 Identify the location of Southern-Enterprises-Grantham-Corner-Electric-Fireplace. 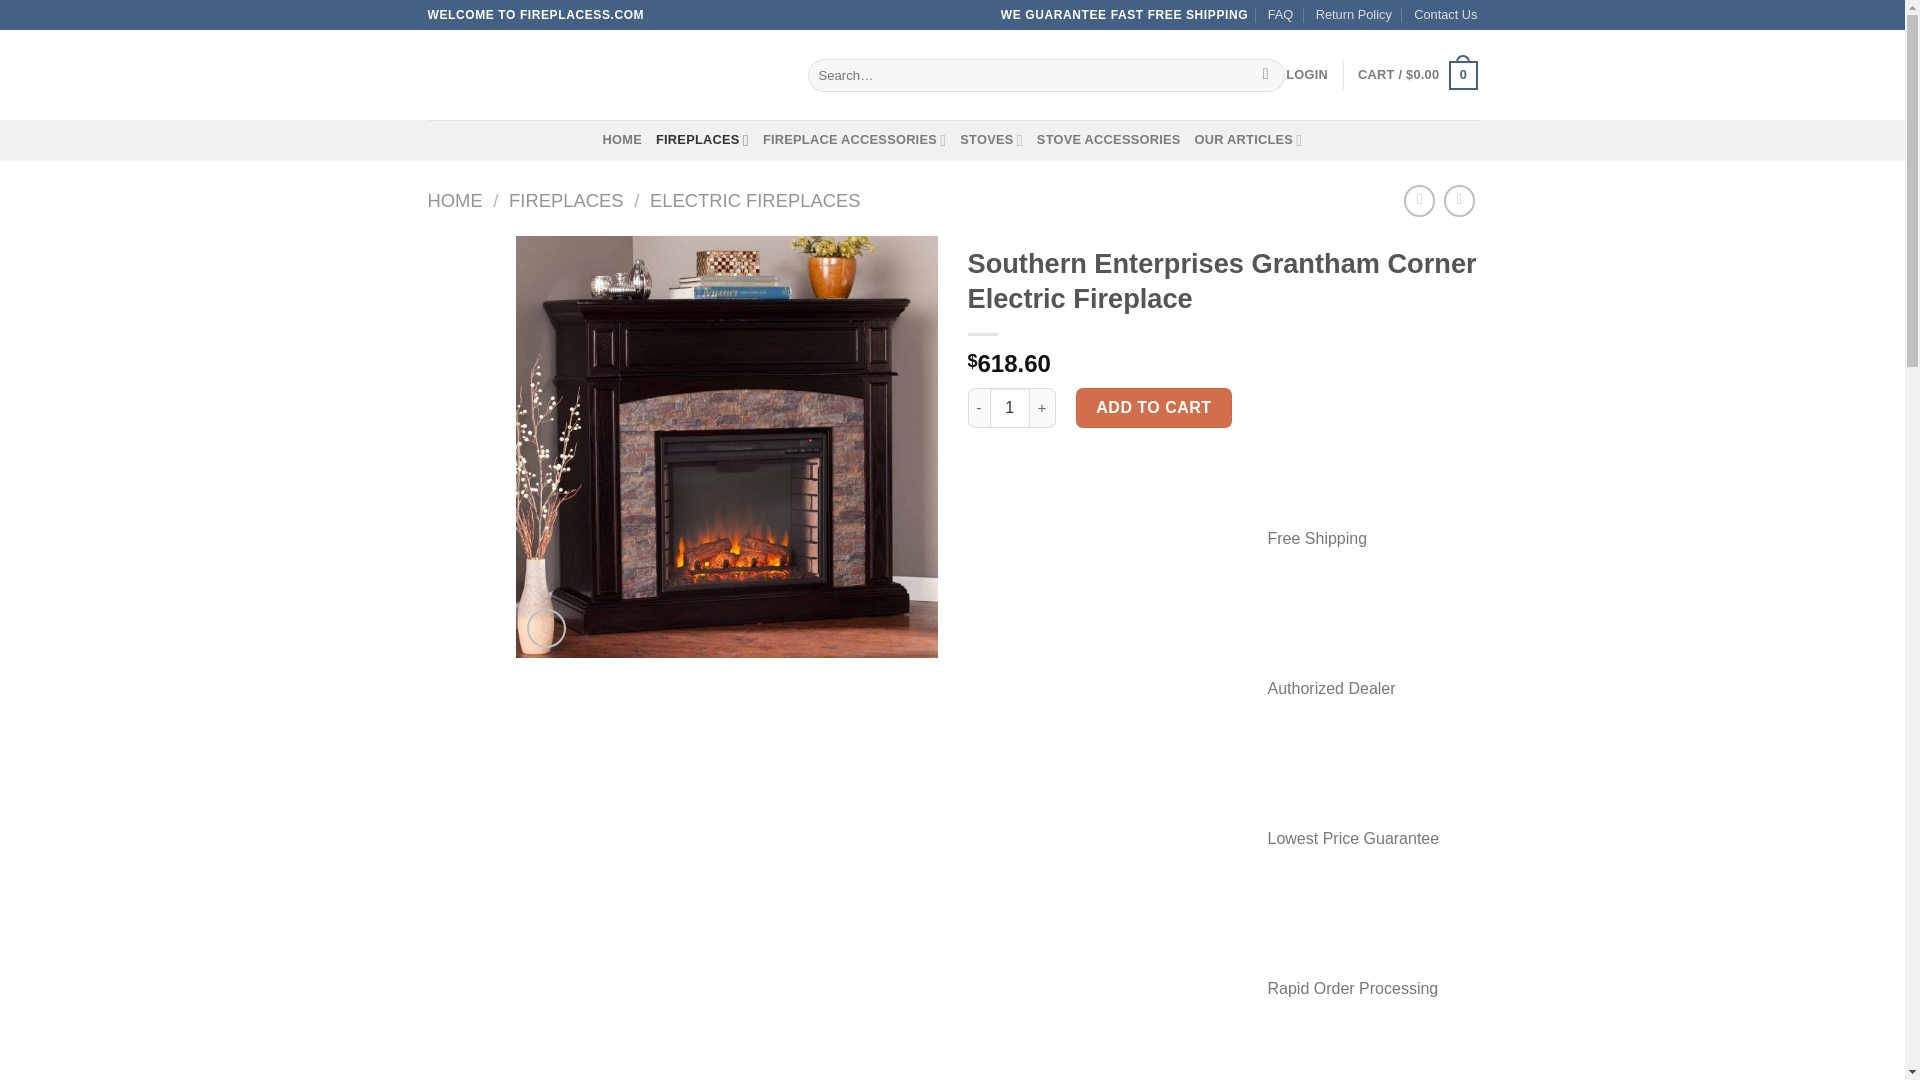
(727, 446).